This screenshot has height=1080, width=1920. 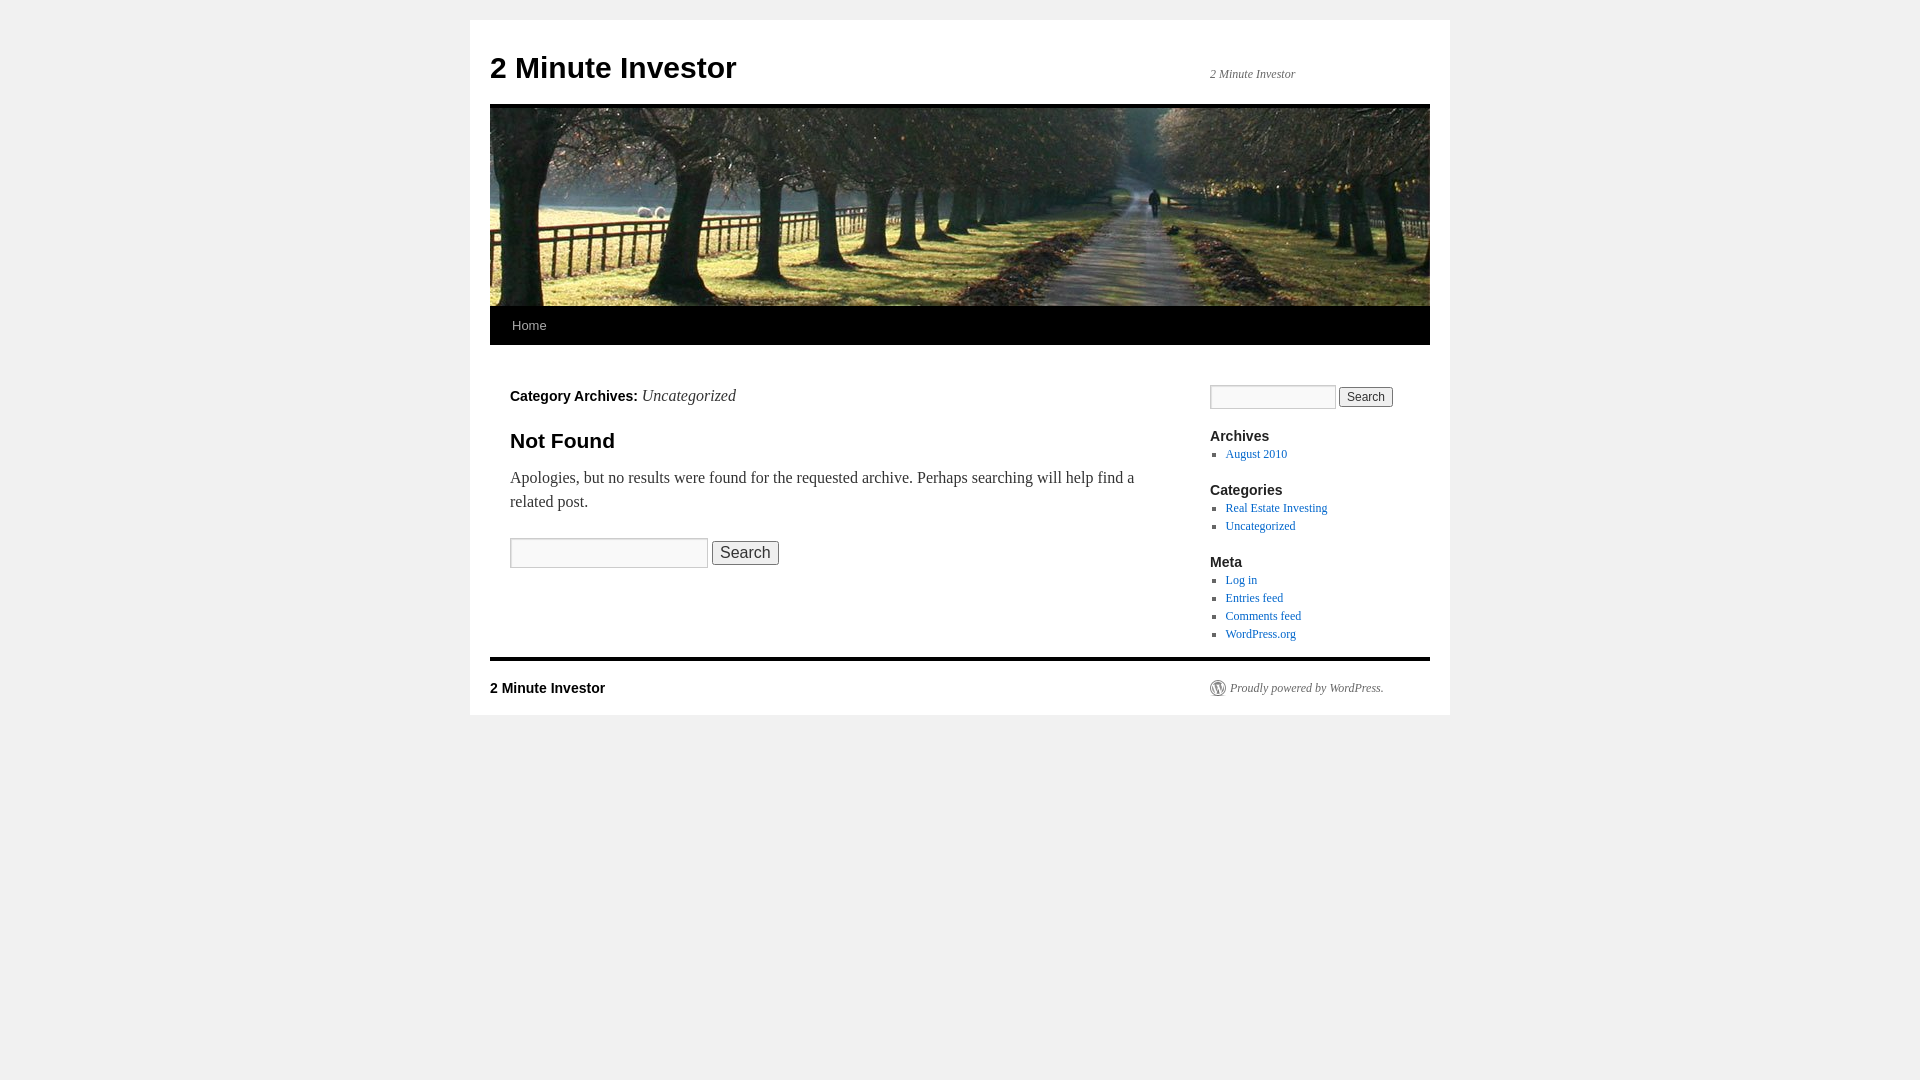 What do you see at coordinates (1257, 454) in the screenshot?
I see `August 2010` at bounding box center [1257, 454].